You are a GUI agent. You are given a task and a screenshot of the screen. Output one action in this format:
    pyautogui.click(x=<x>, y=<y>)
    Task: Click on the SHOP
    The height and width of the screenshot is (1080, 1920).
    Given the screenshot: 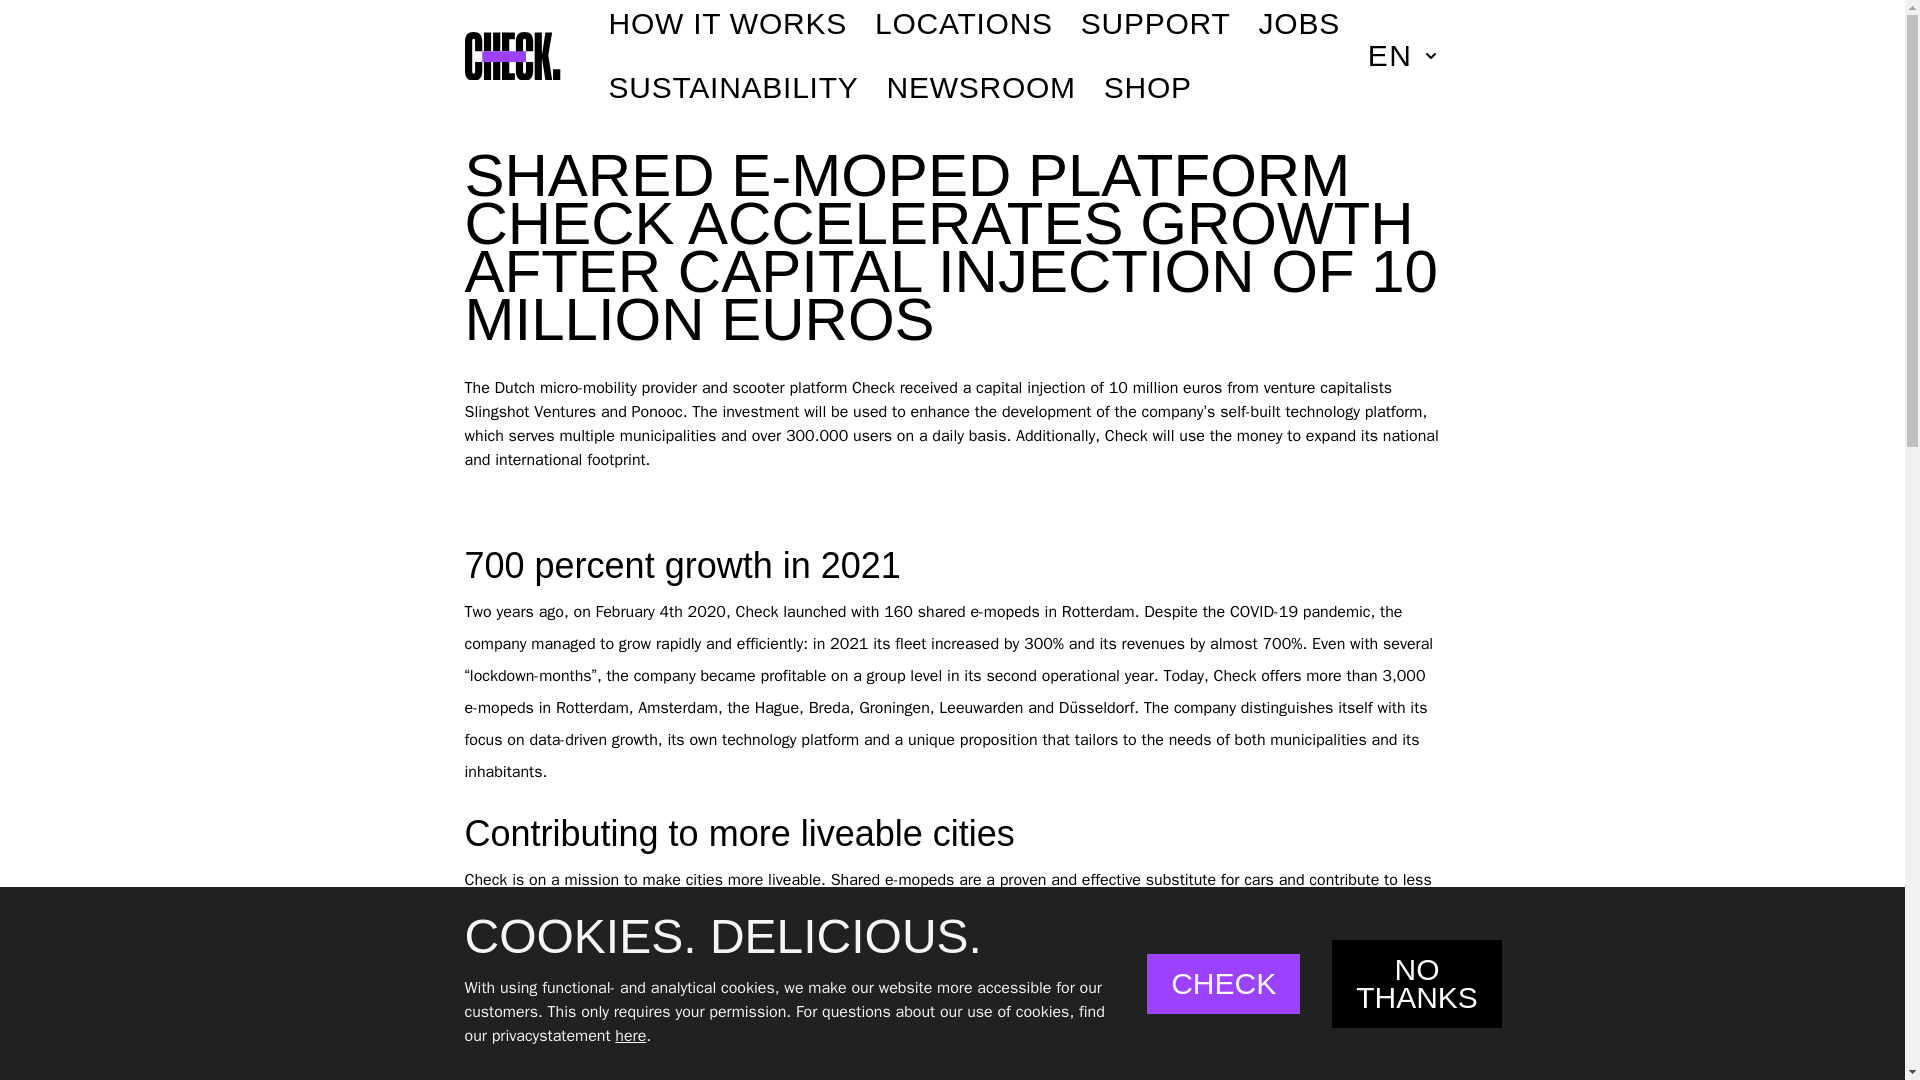 What is the action you would take?
    pyautogui.click(x=1148, y=88)
    